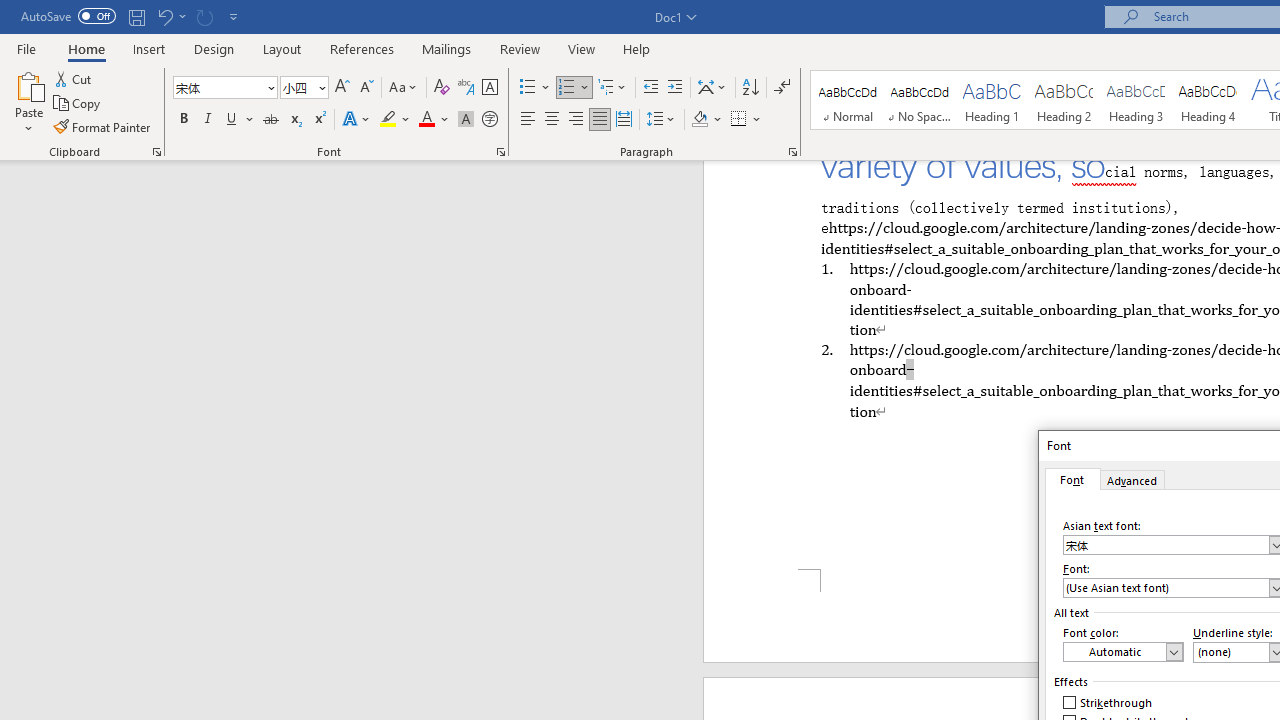 This screenshot has width=1280, height=720. I want to click on Save, so click(136, 16).